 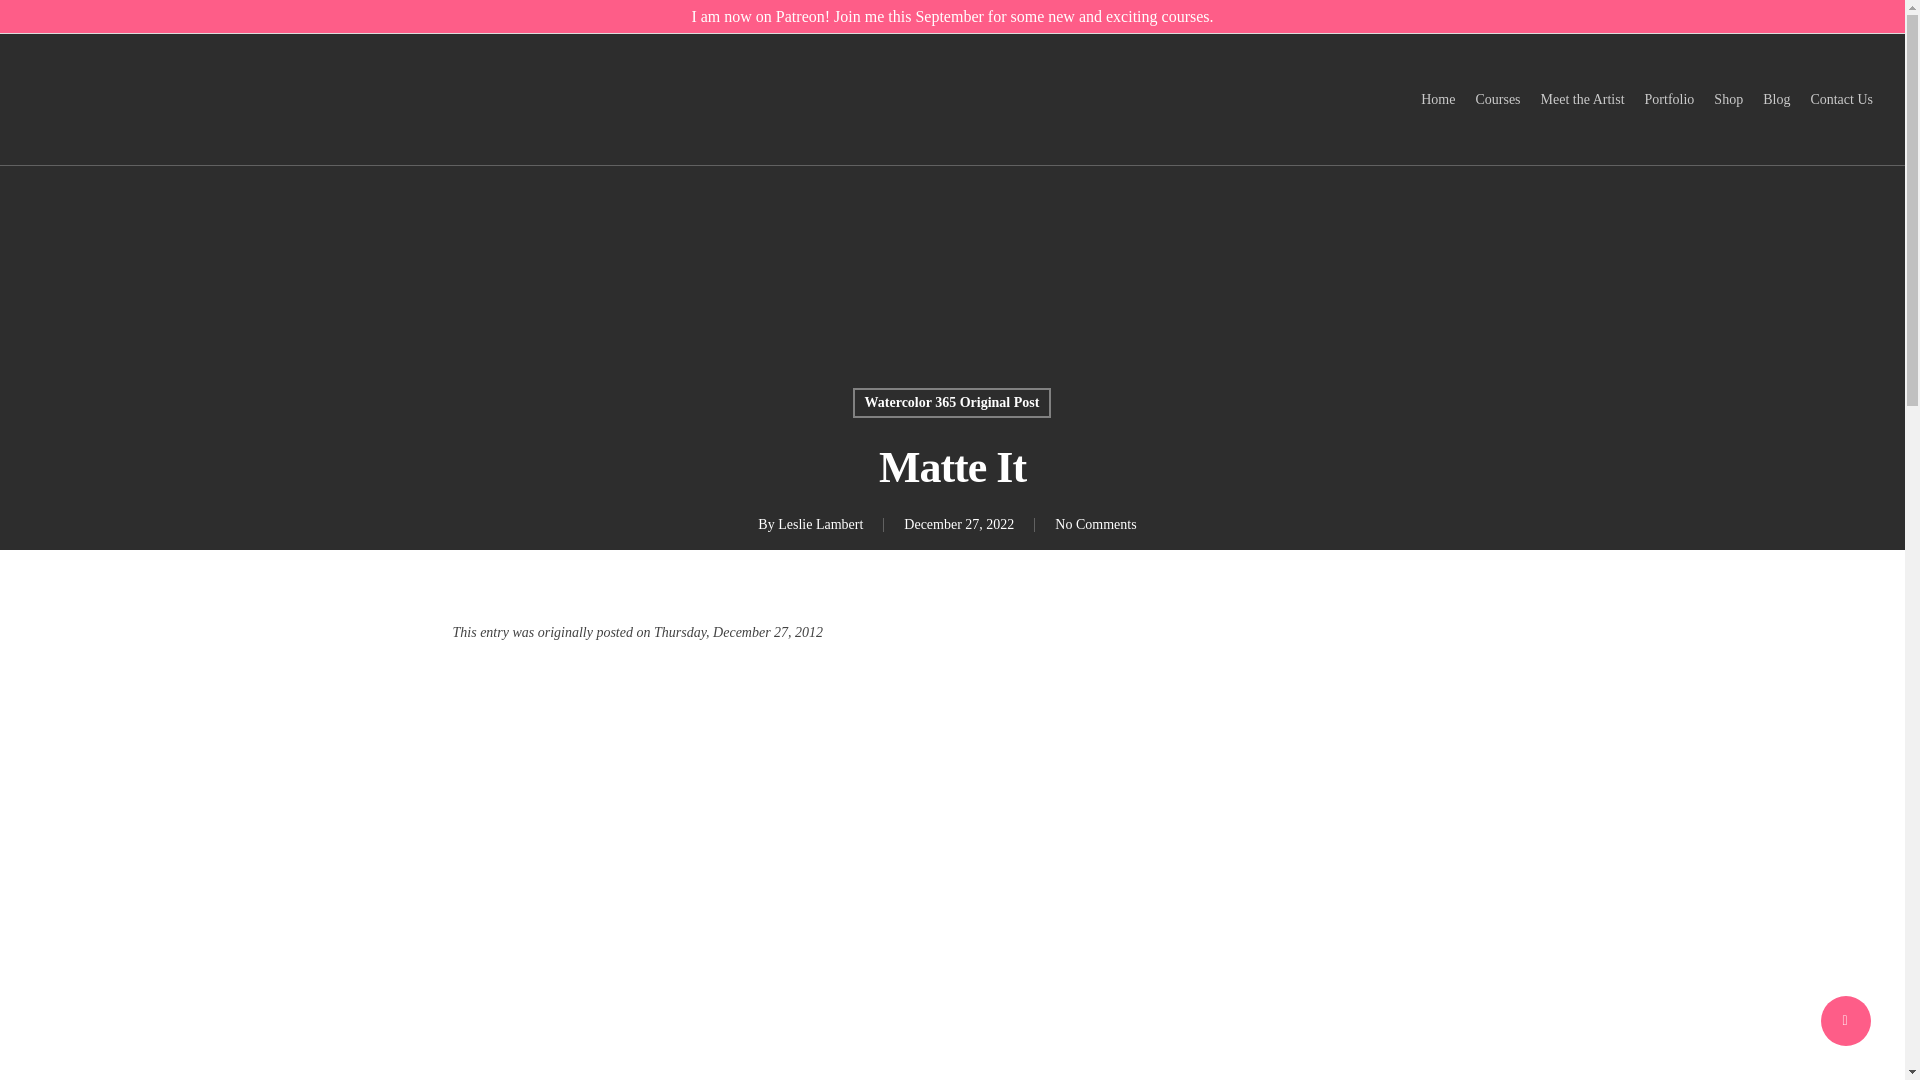 I want to click on Contact Us, so click(x=1842, y=100).